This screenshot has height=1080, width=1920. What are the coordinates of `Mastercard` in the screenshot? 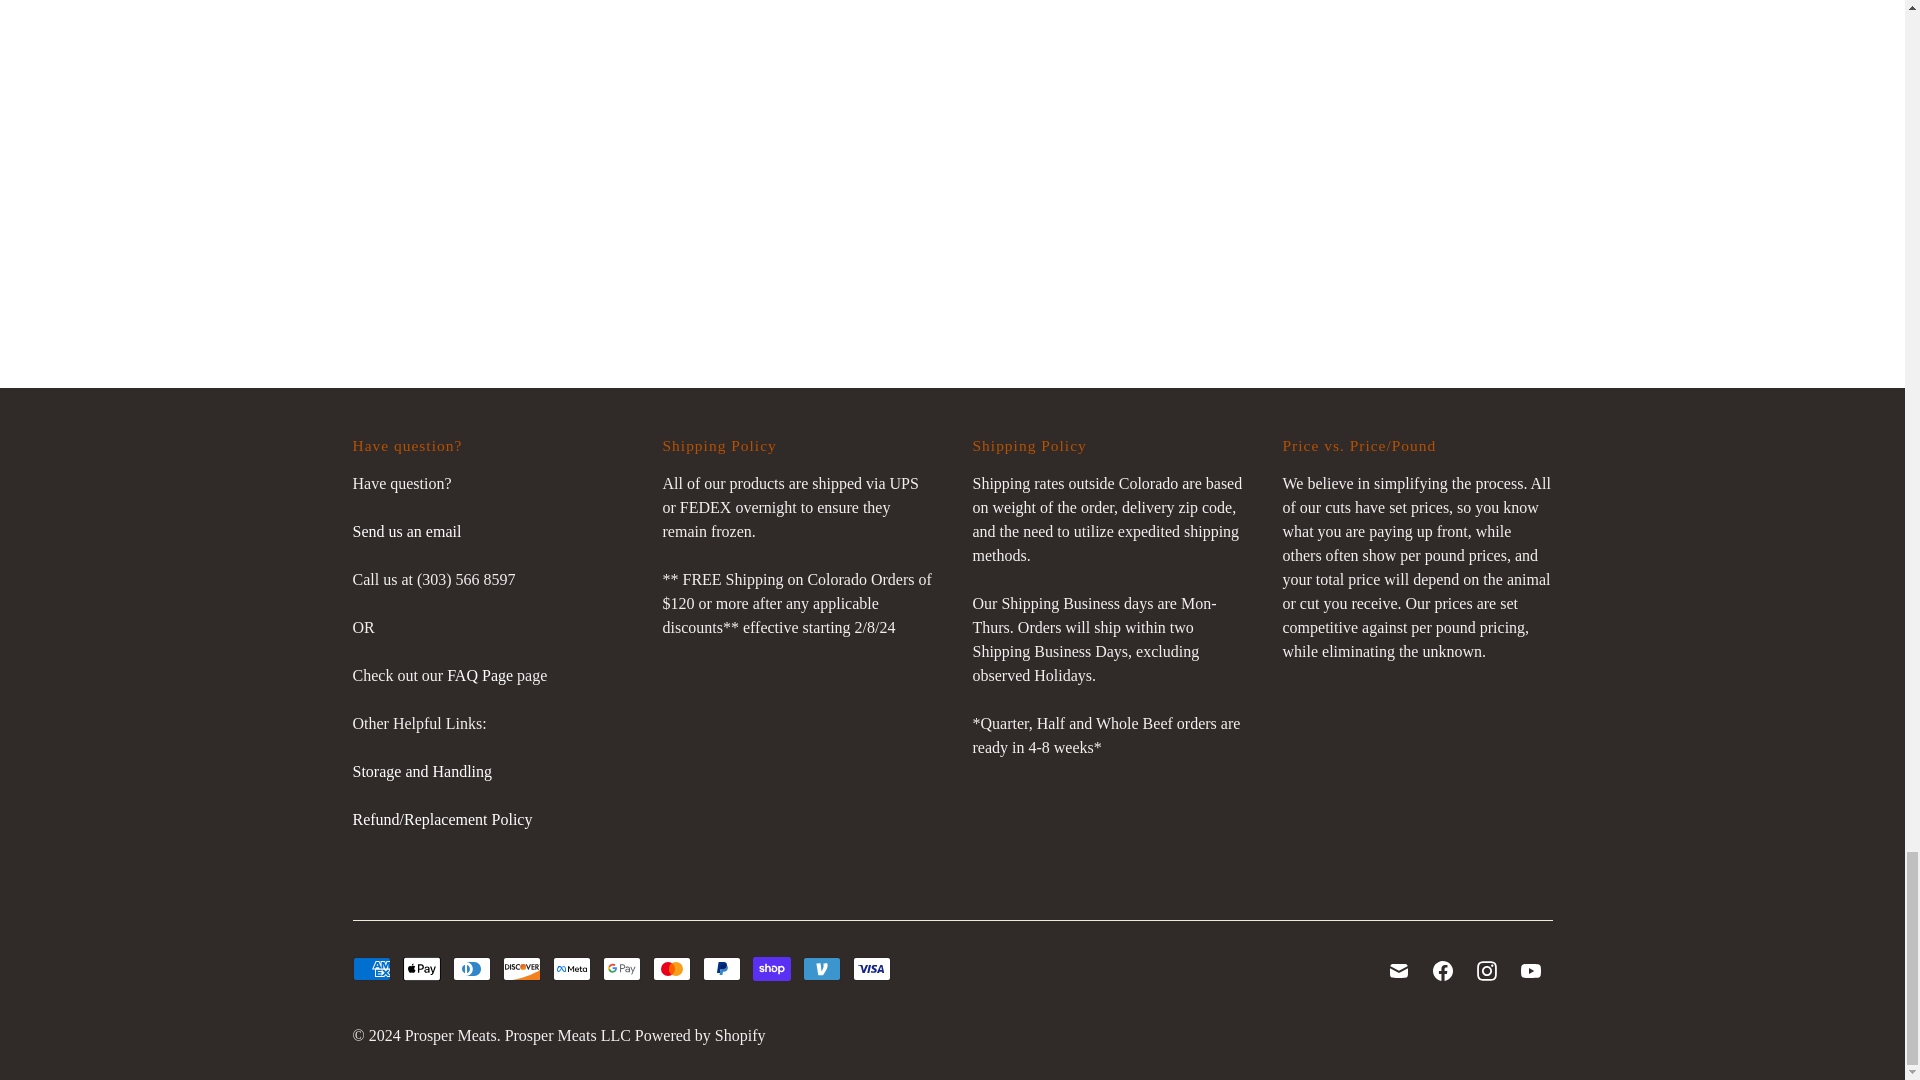 It's located at (670, 968).